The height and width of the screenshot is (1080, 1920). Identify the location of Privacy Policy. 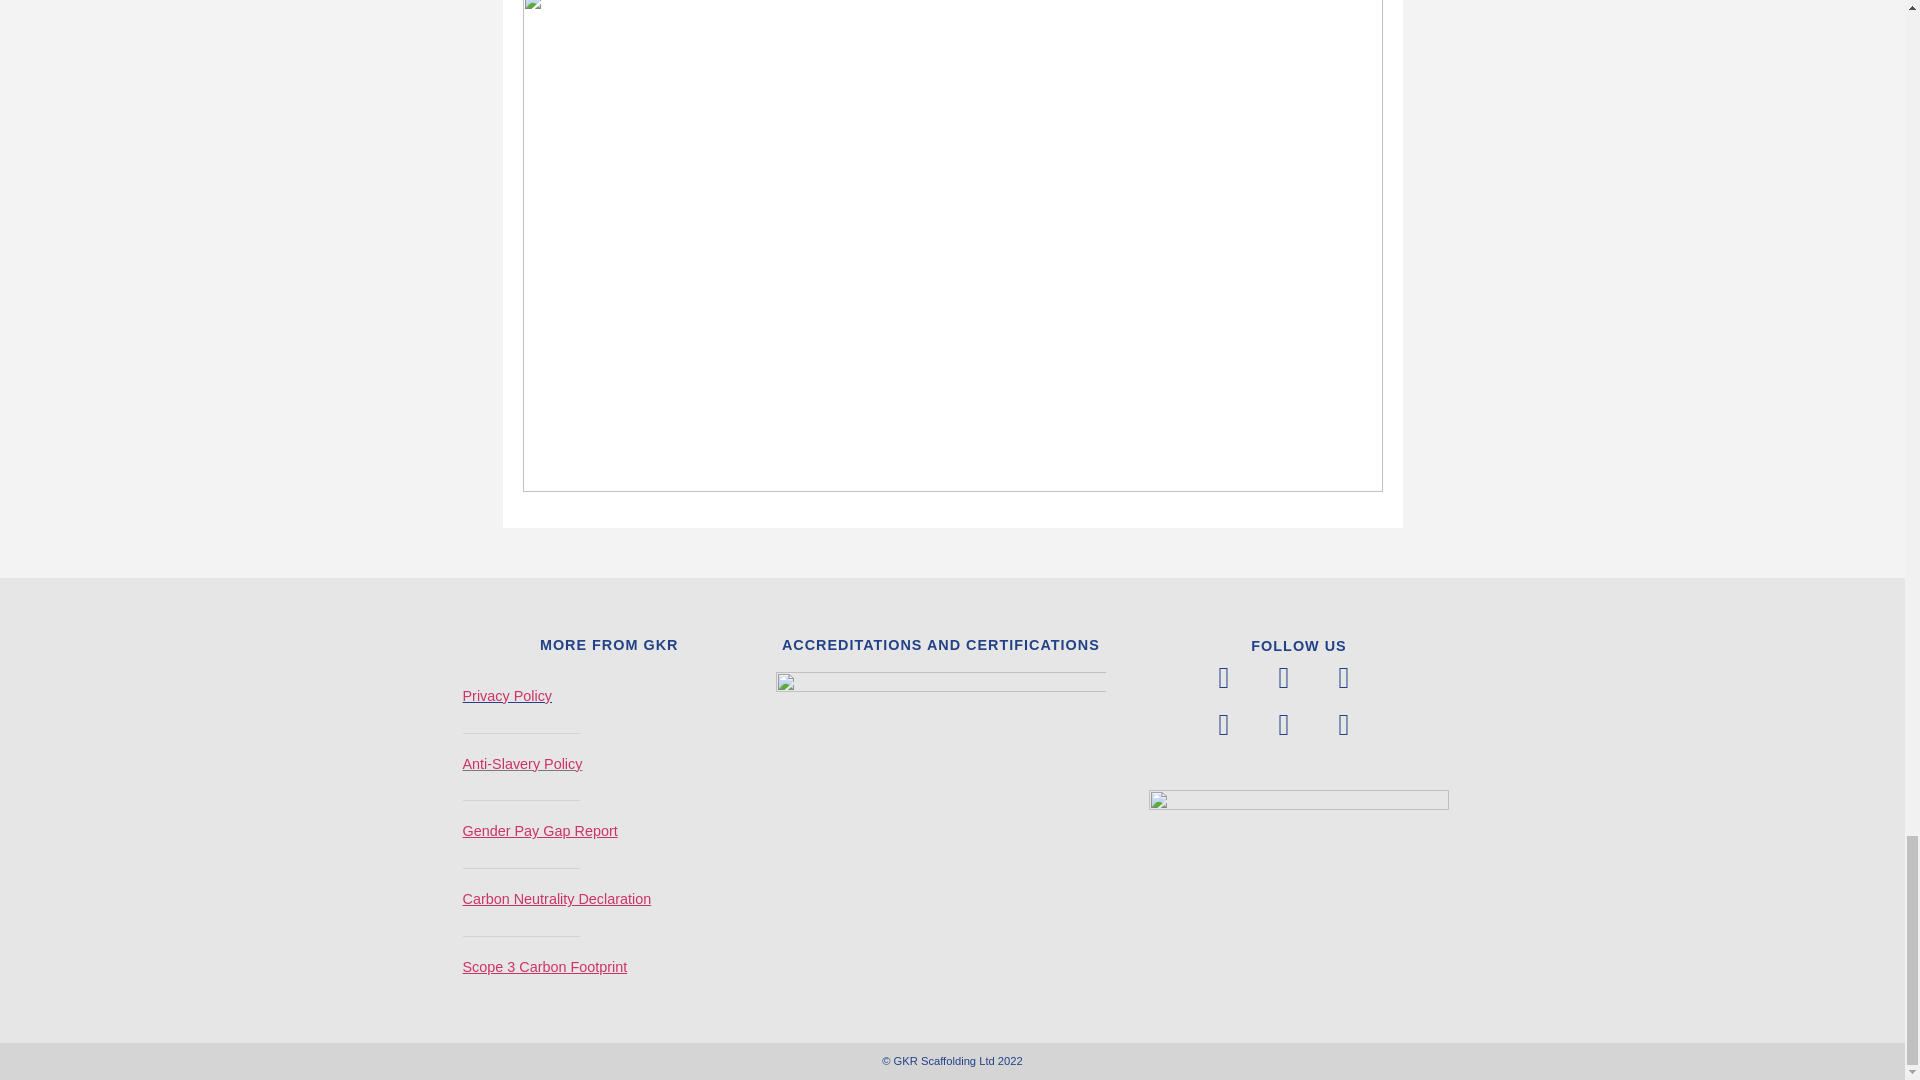
(507, 696).